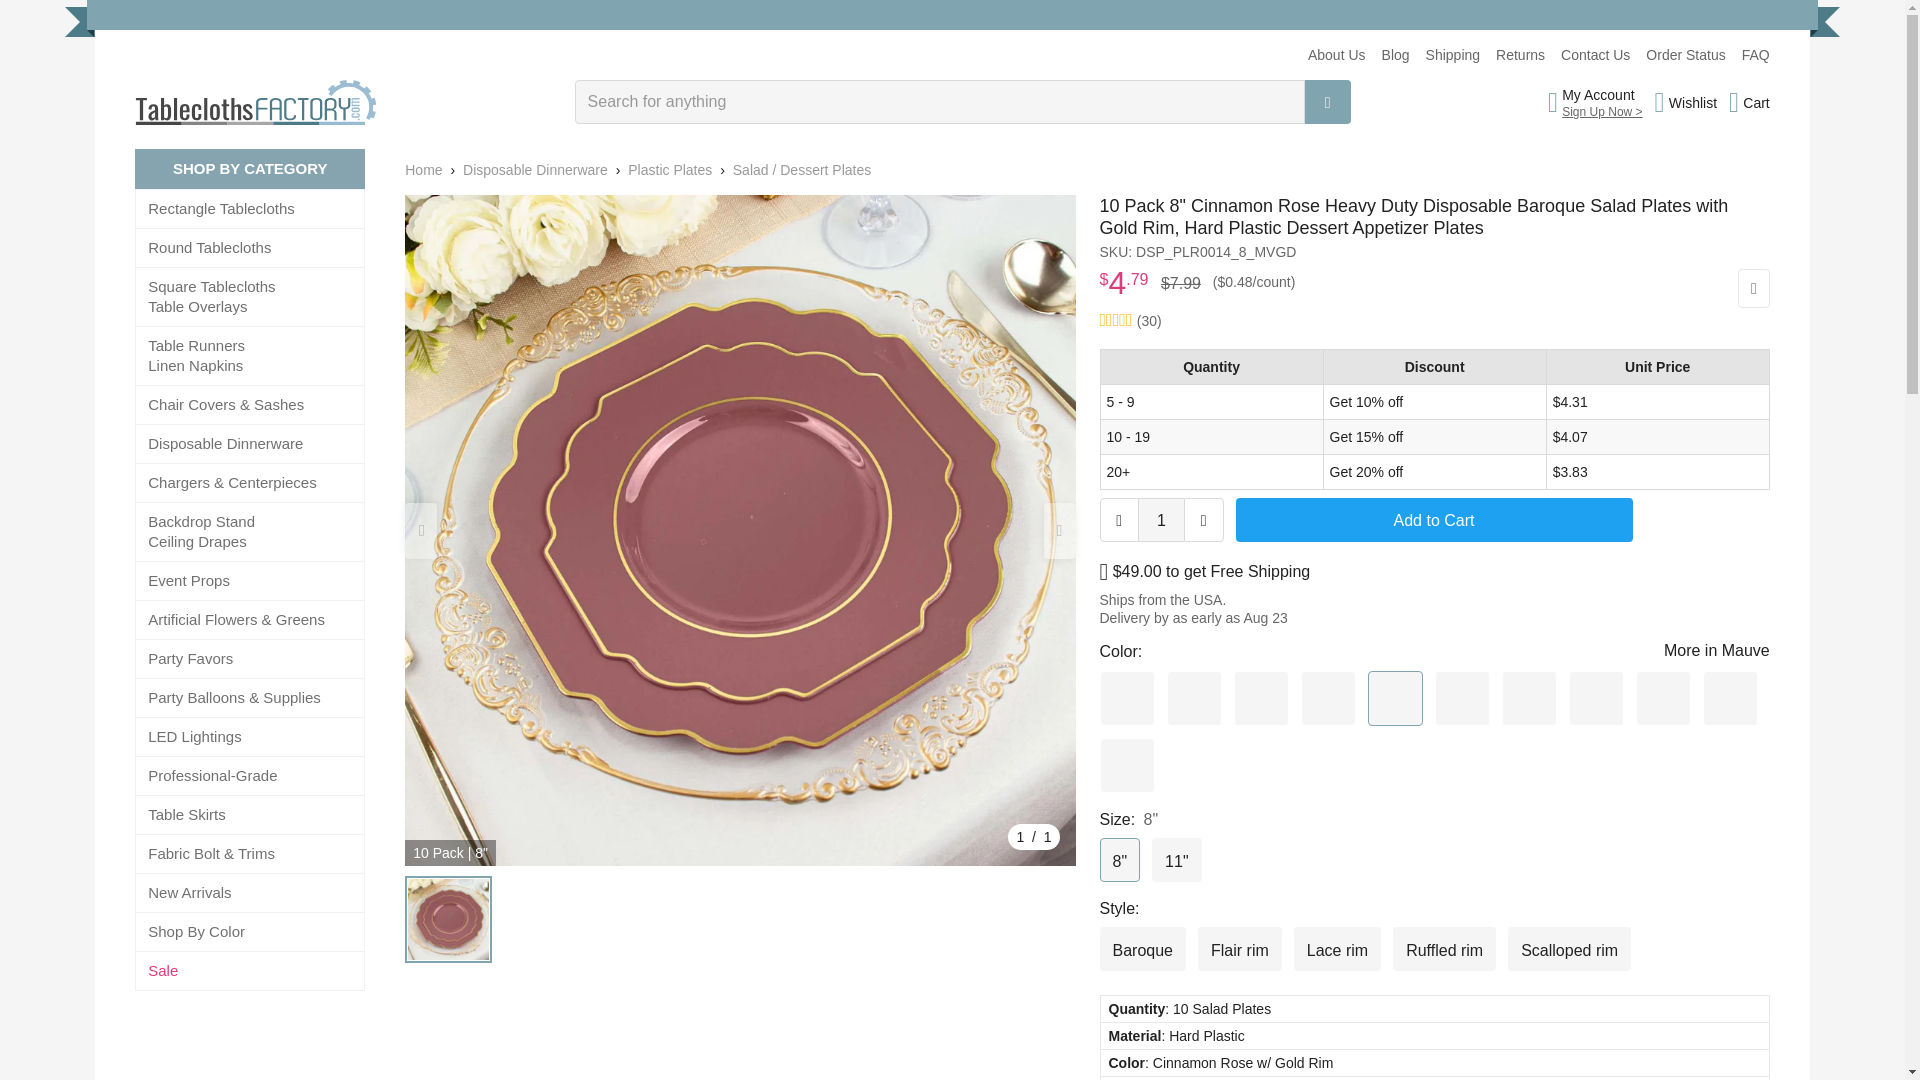 Image resolution: width=1920 pixels, height=1080 pixels. Describe the element at coordinates (1336, 54) in the screenshot. I see `About Us` at that location.